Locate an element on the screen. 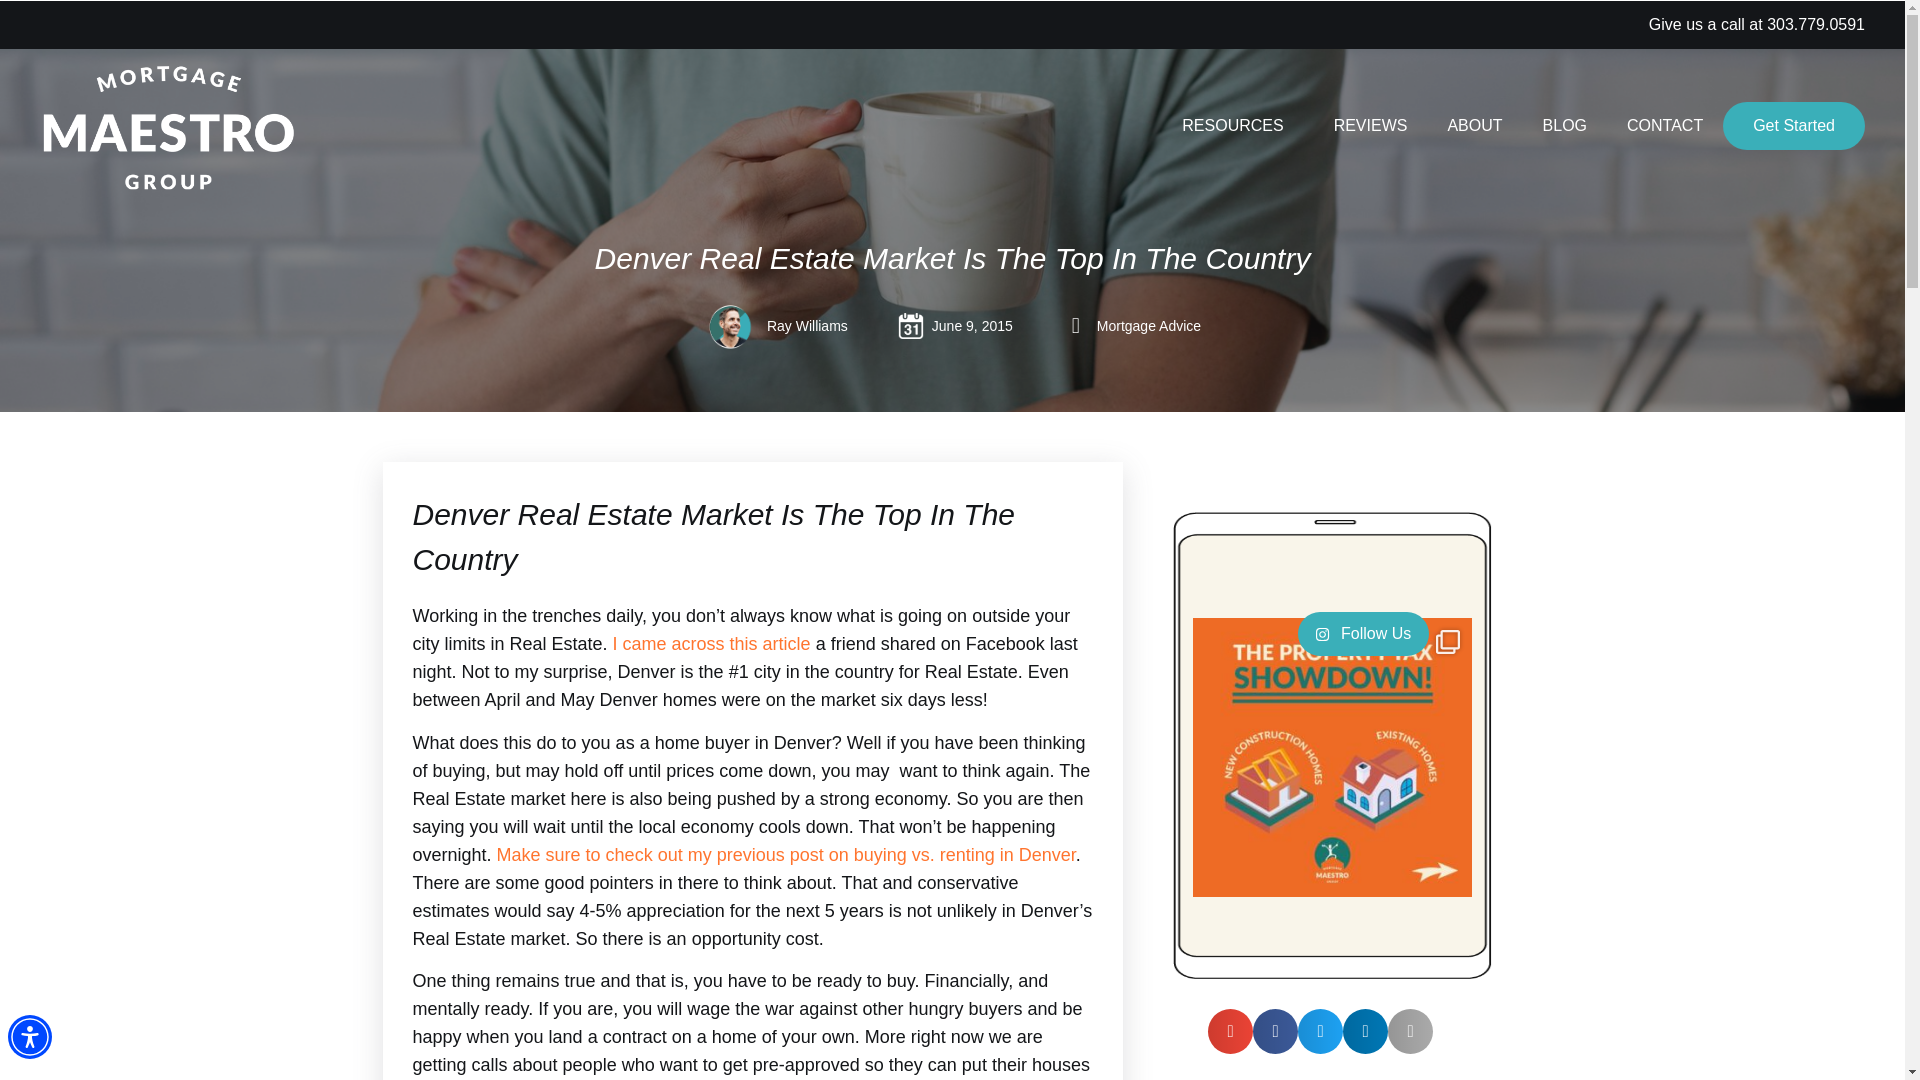 The image size is (1920, 1080). 303.779.0591 is located at coordinates (1815, 24).